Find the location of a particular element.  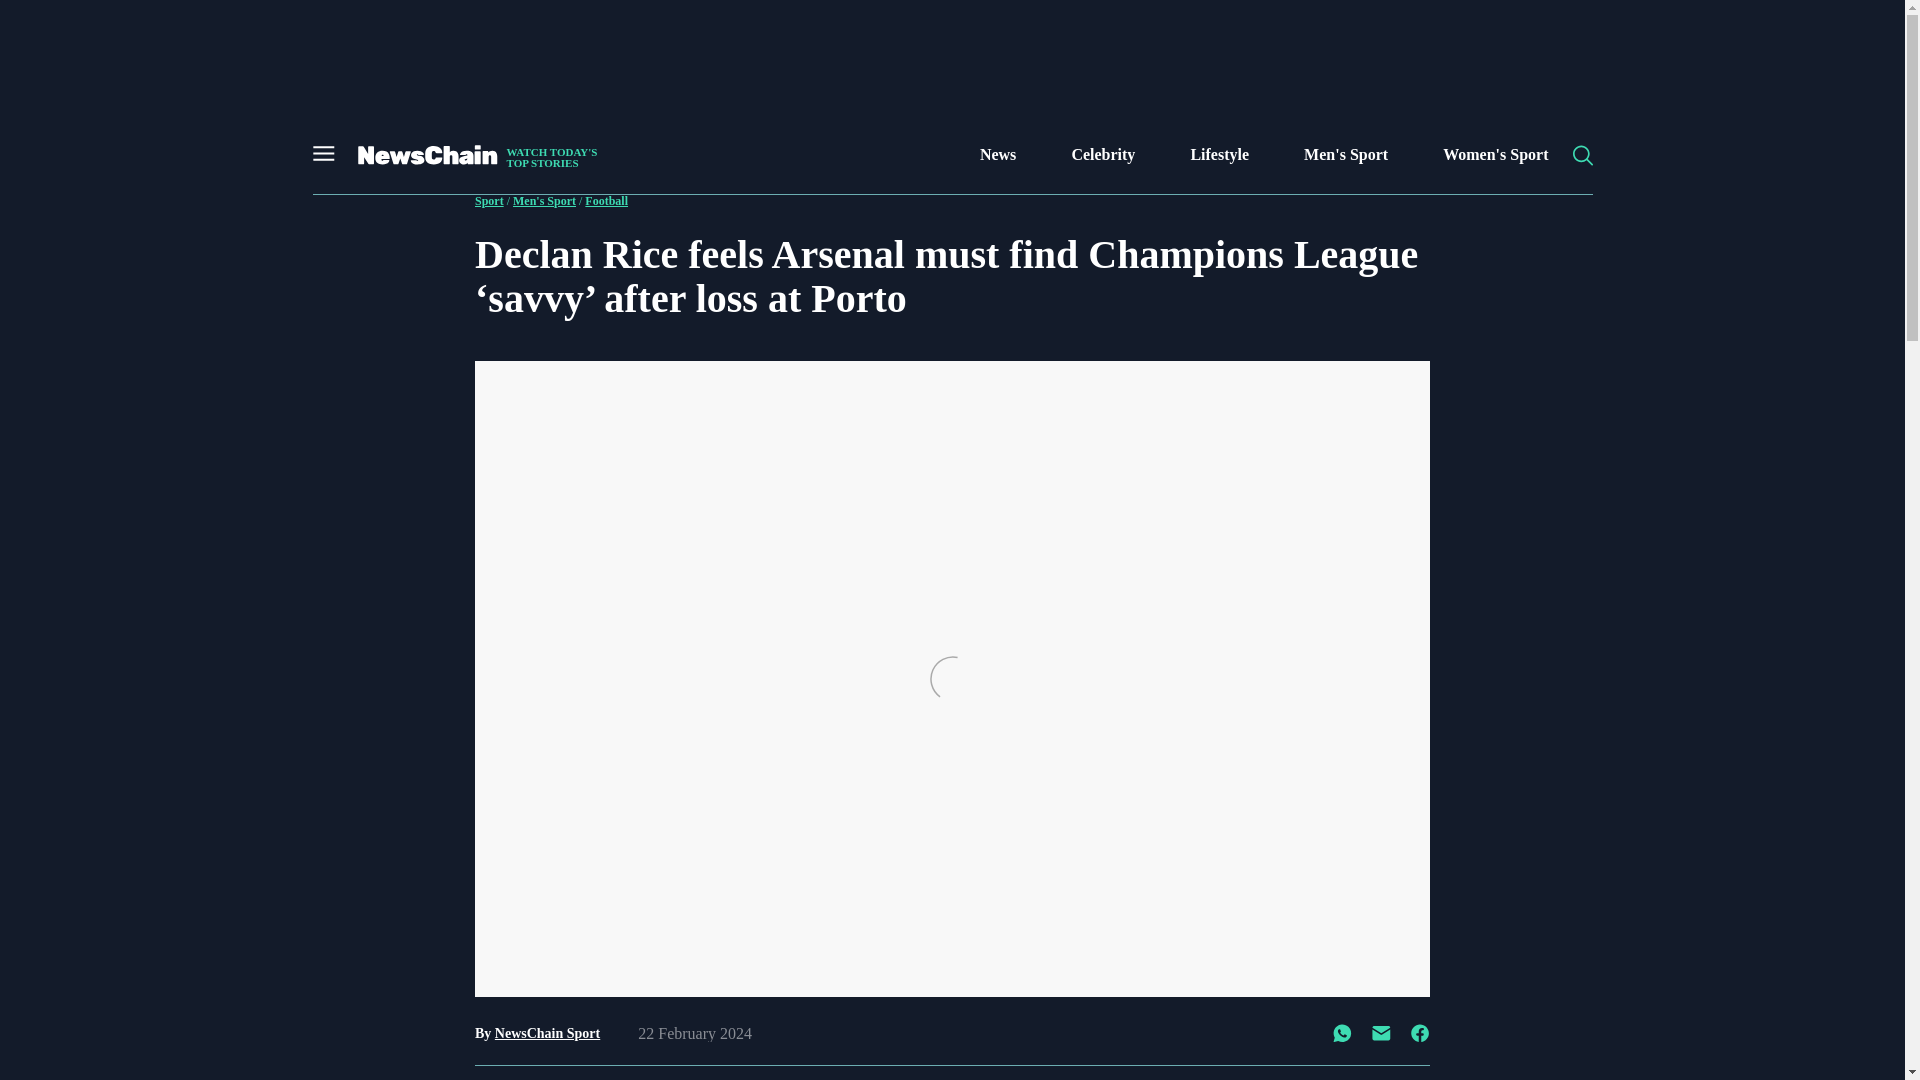

Men's Sport is located at coordinates (544, 201).